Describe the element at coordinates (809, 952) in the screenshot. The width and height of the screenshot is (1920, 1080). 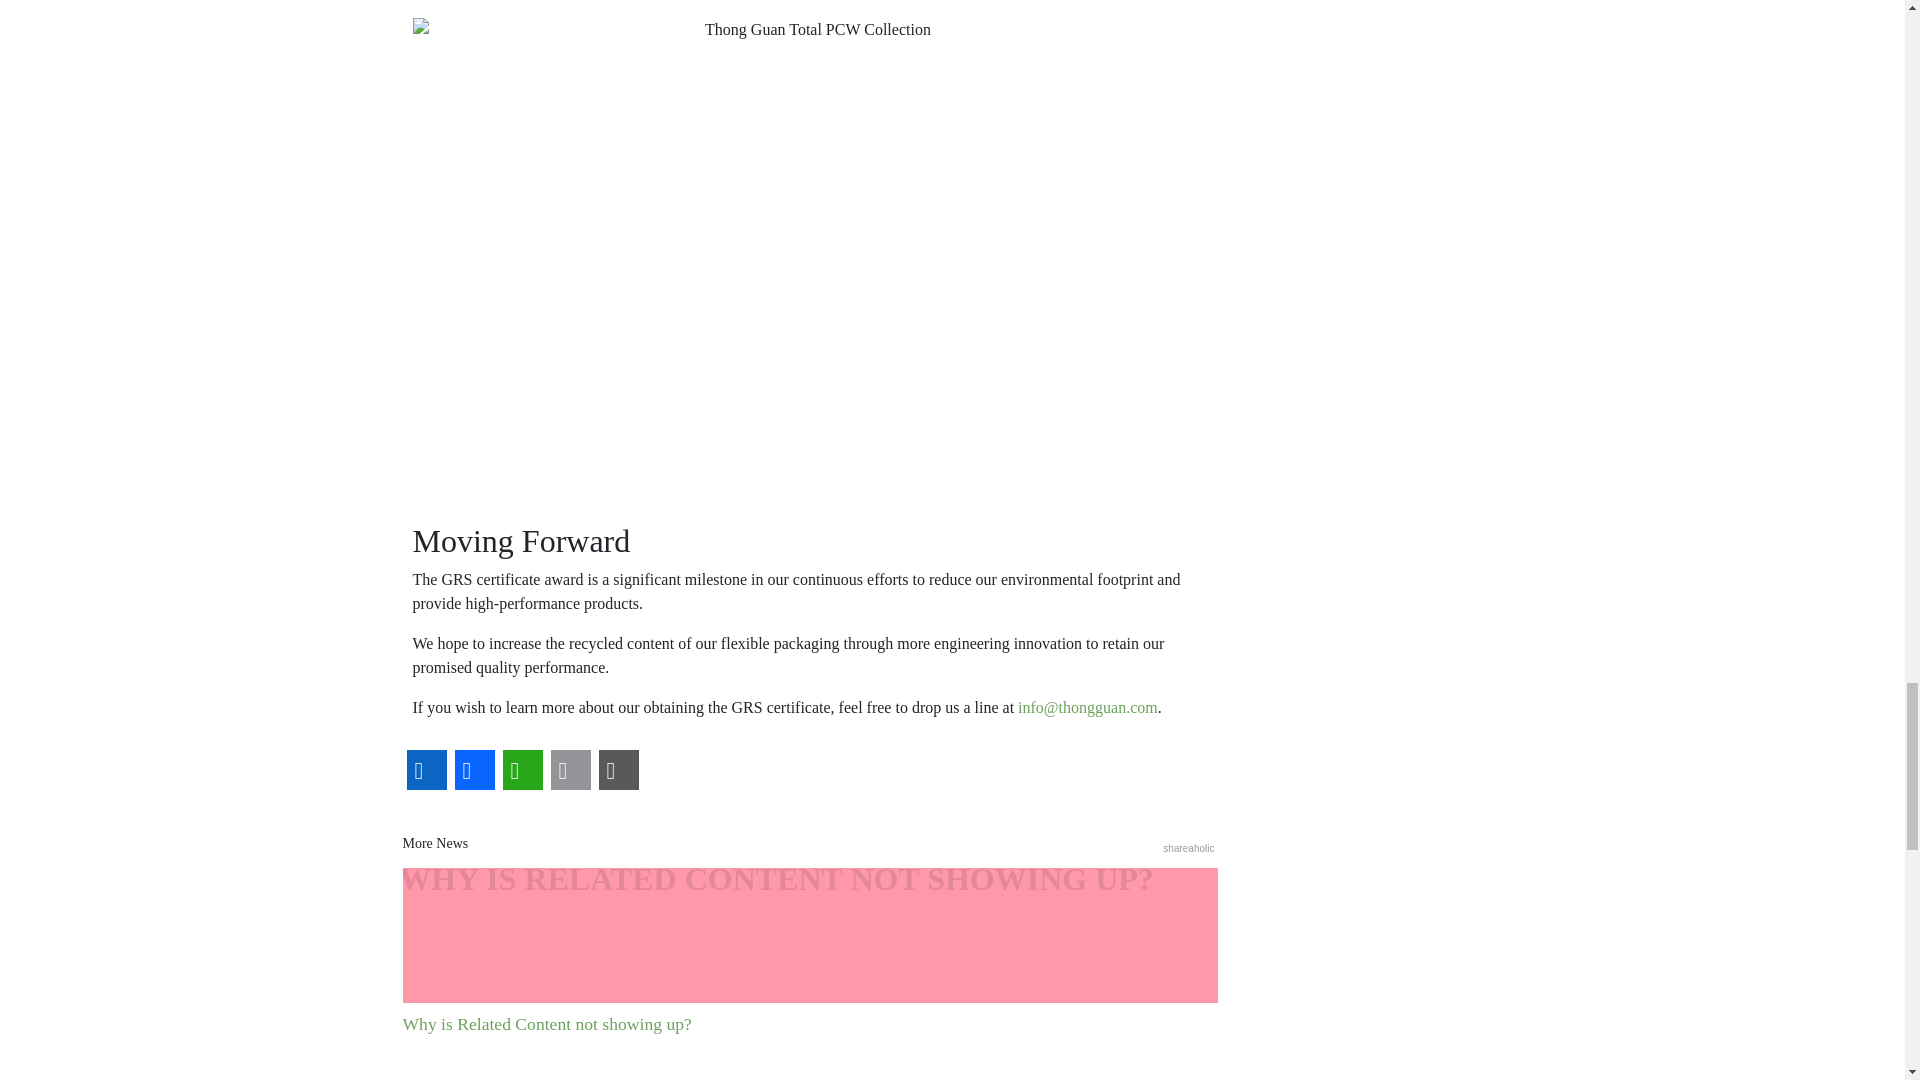
I see `Why is Related Content not showing up?` at that location.